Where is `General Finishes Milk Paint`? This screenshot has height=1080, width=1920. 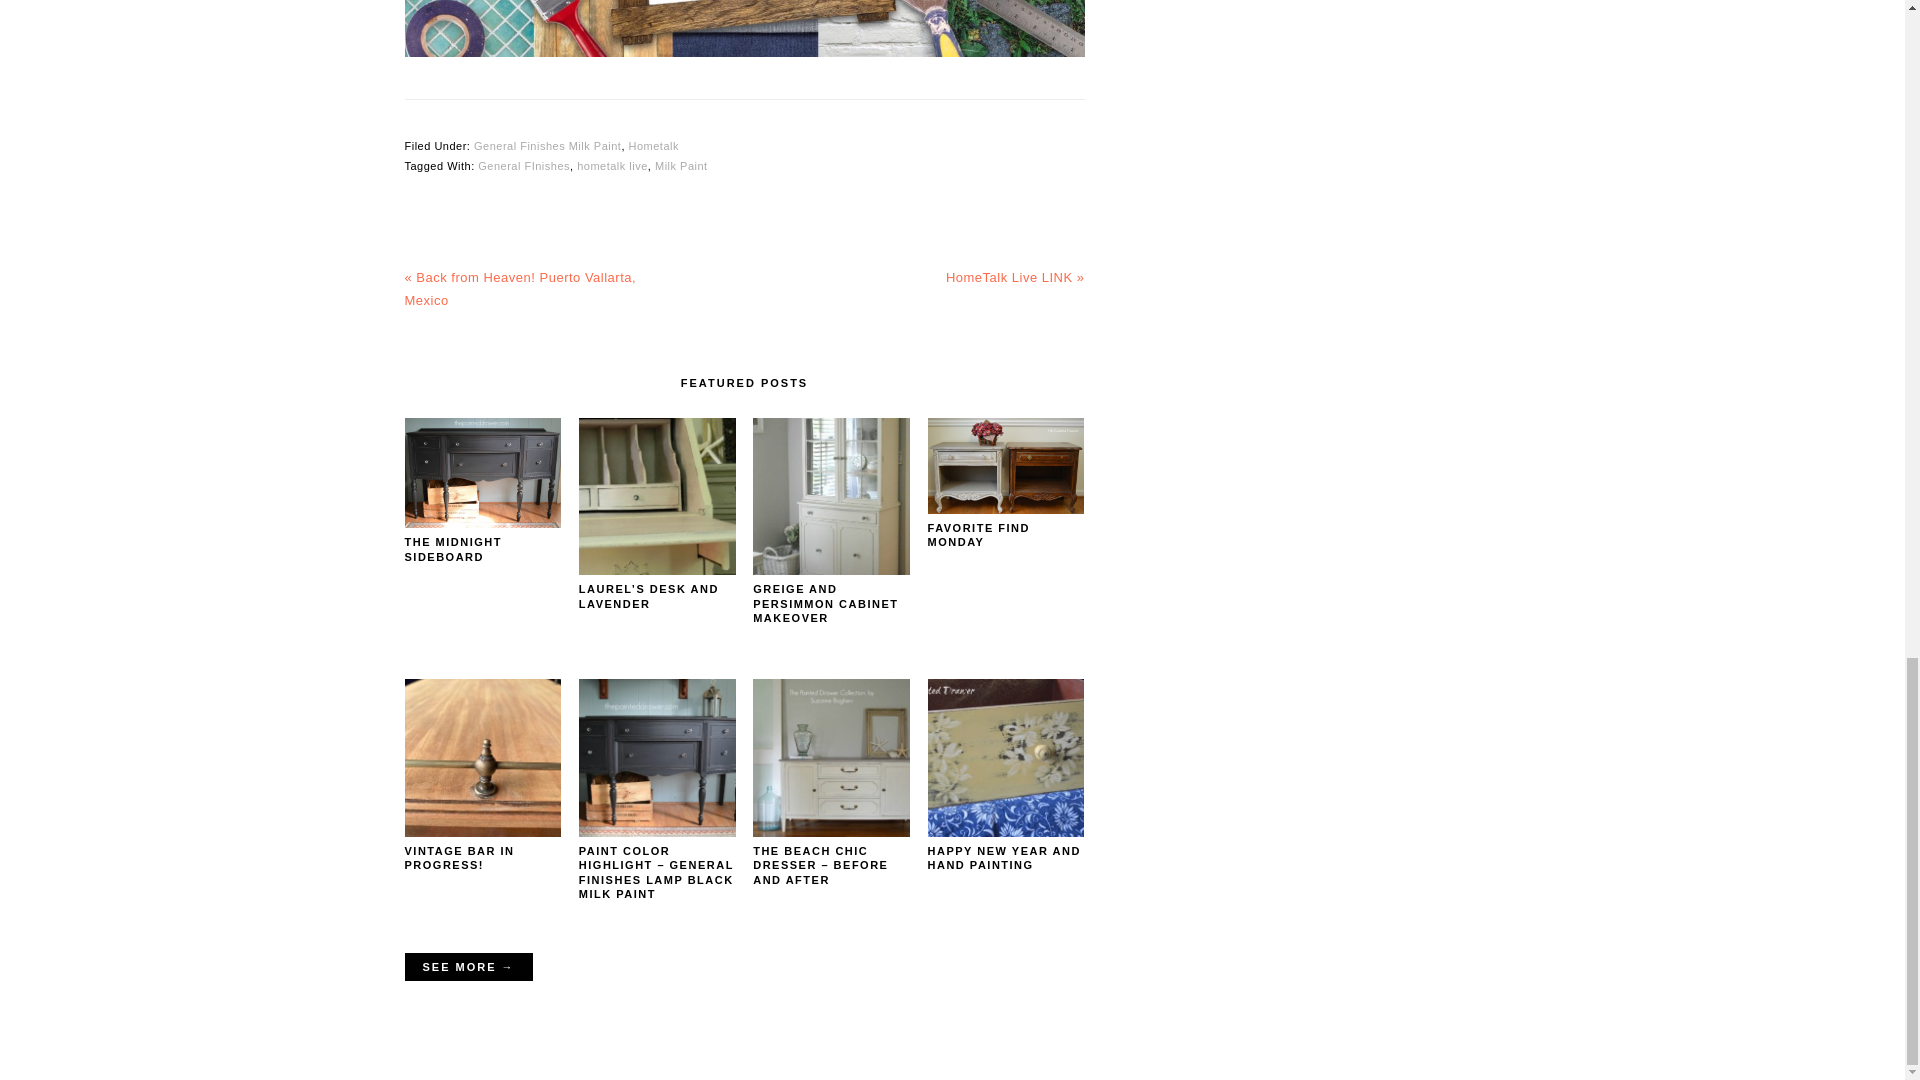
General Finishes Milk Paint is located at coordinates (547, 146).